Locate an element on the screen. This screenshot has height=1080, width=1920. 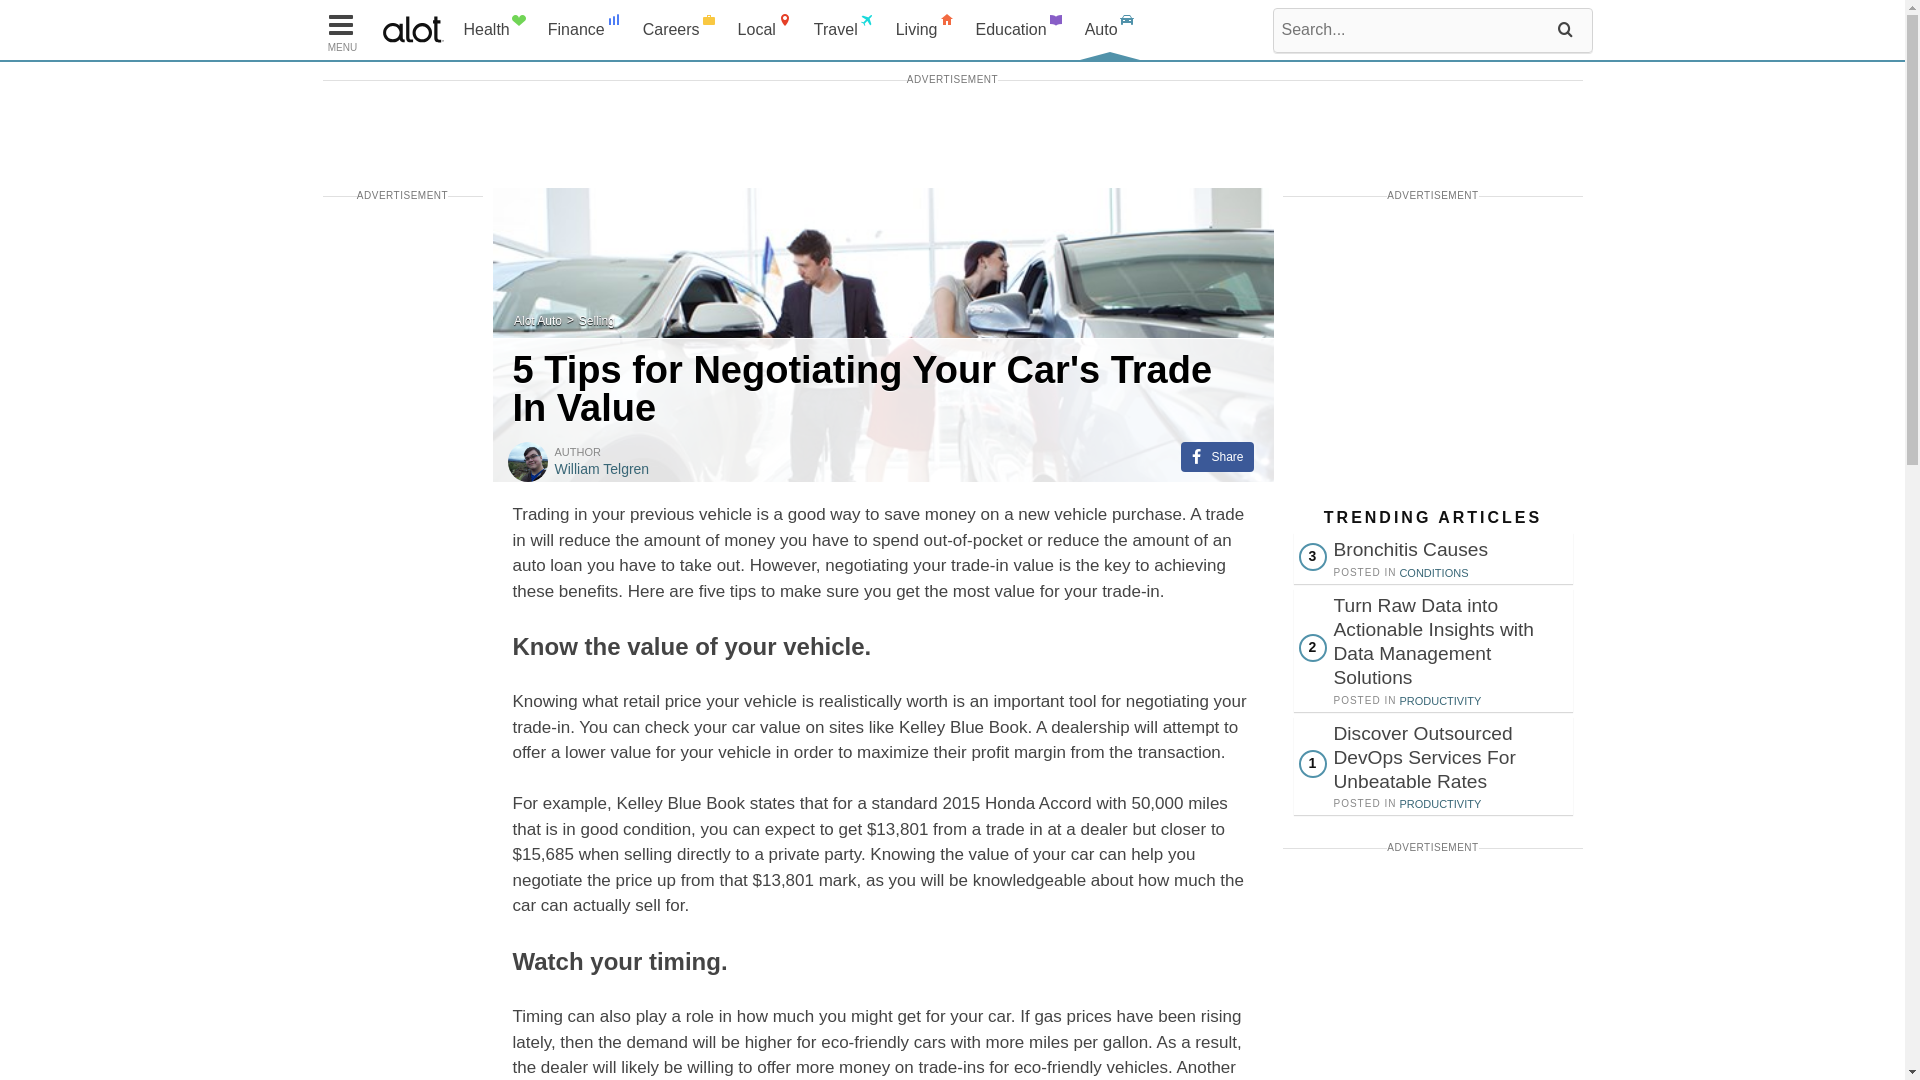
Share on Facebook is located at coordinates (1216, 456).